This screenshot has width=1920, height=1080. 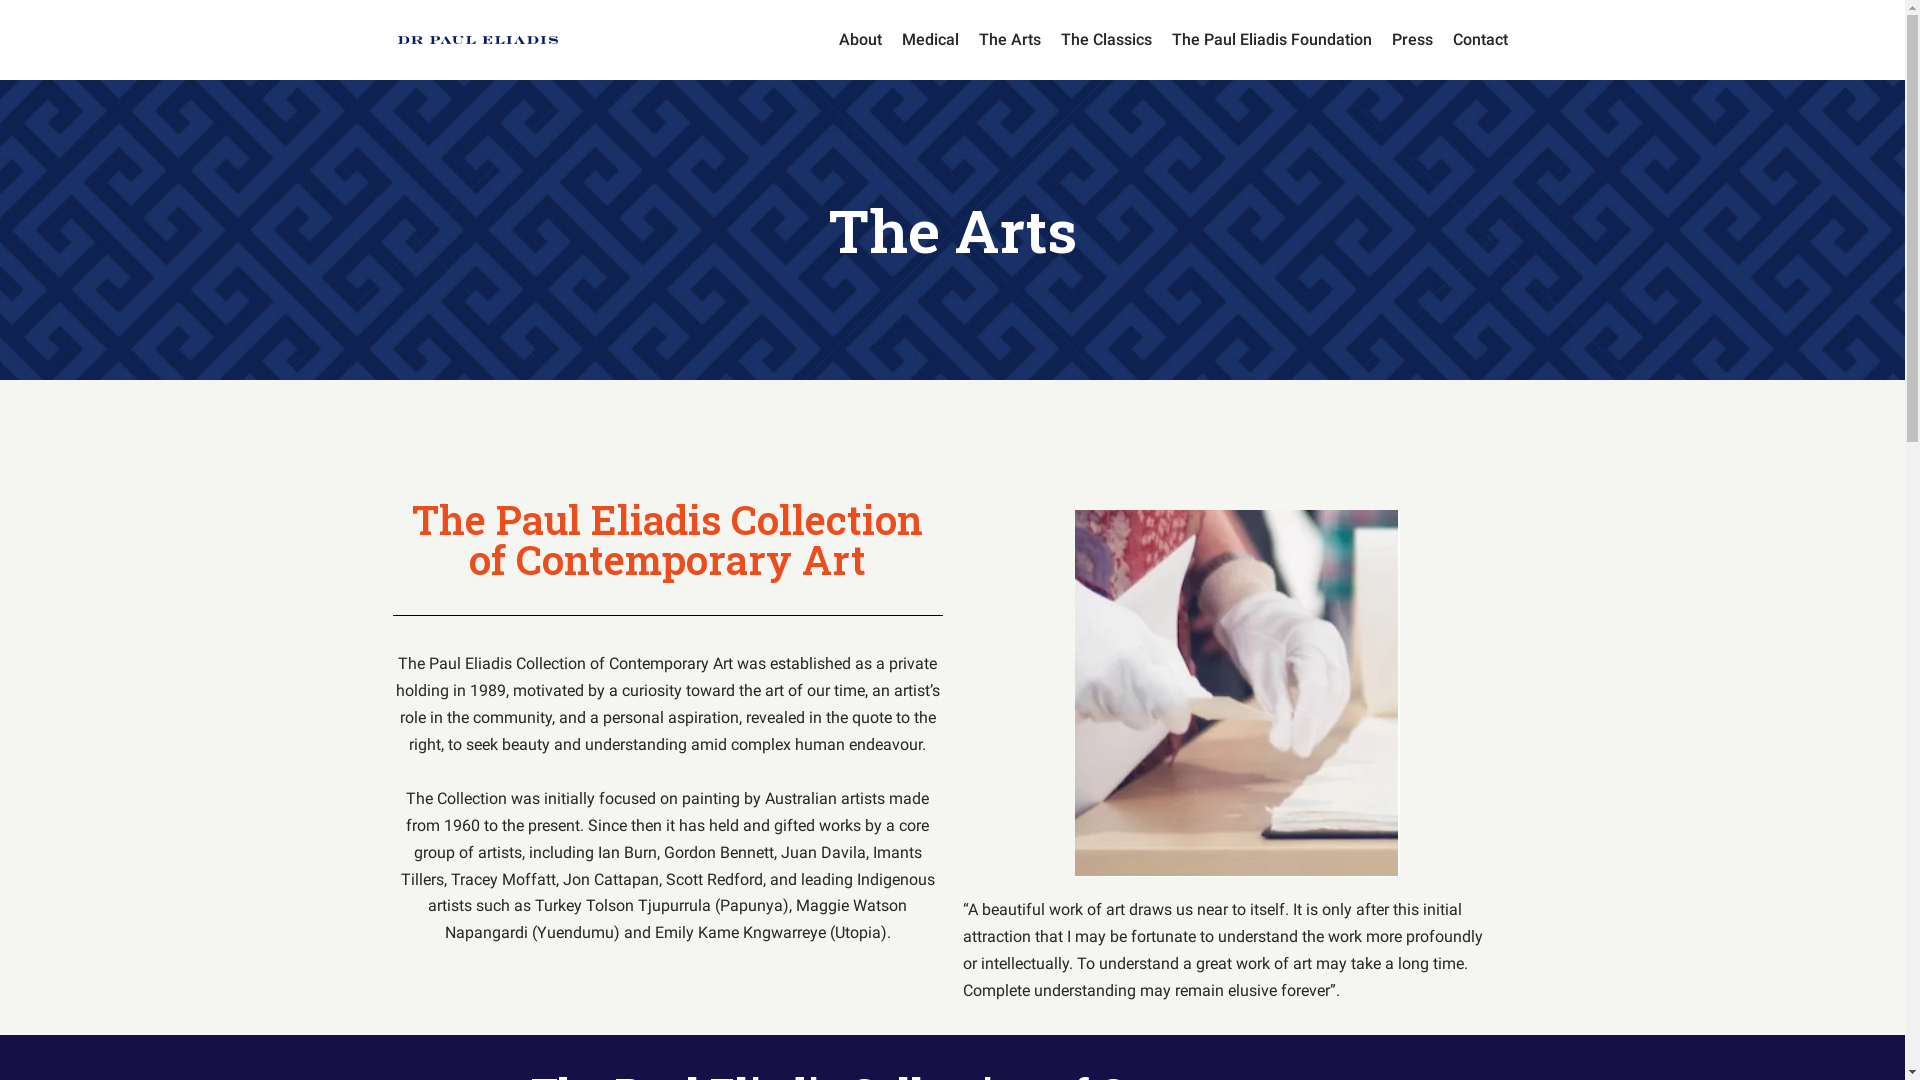 What do you see at coordinates (860, 40) in the screenshot?
I see `About` at bounding box center [860, 40].